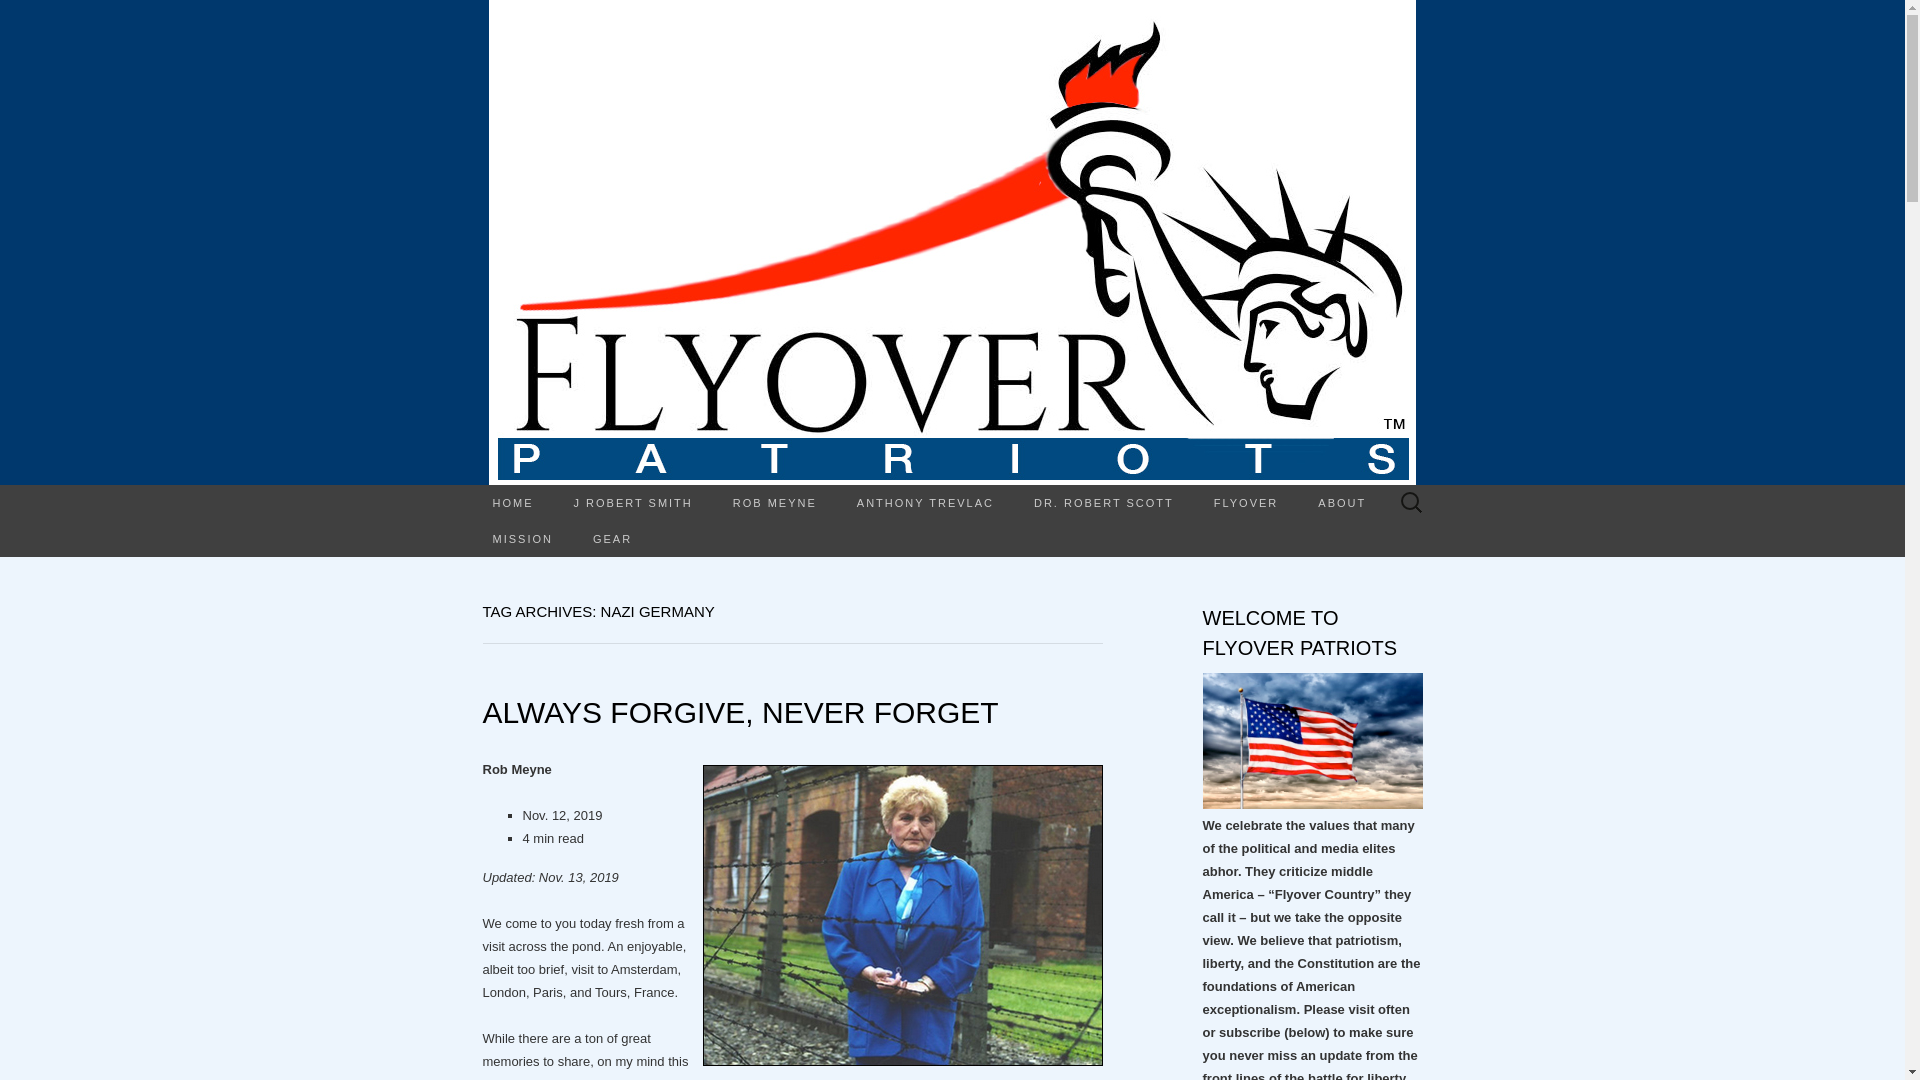  Describe the element at coordinates (633, 502) in the screenshot. I see `J ROBERT SMITH` at that location.